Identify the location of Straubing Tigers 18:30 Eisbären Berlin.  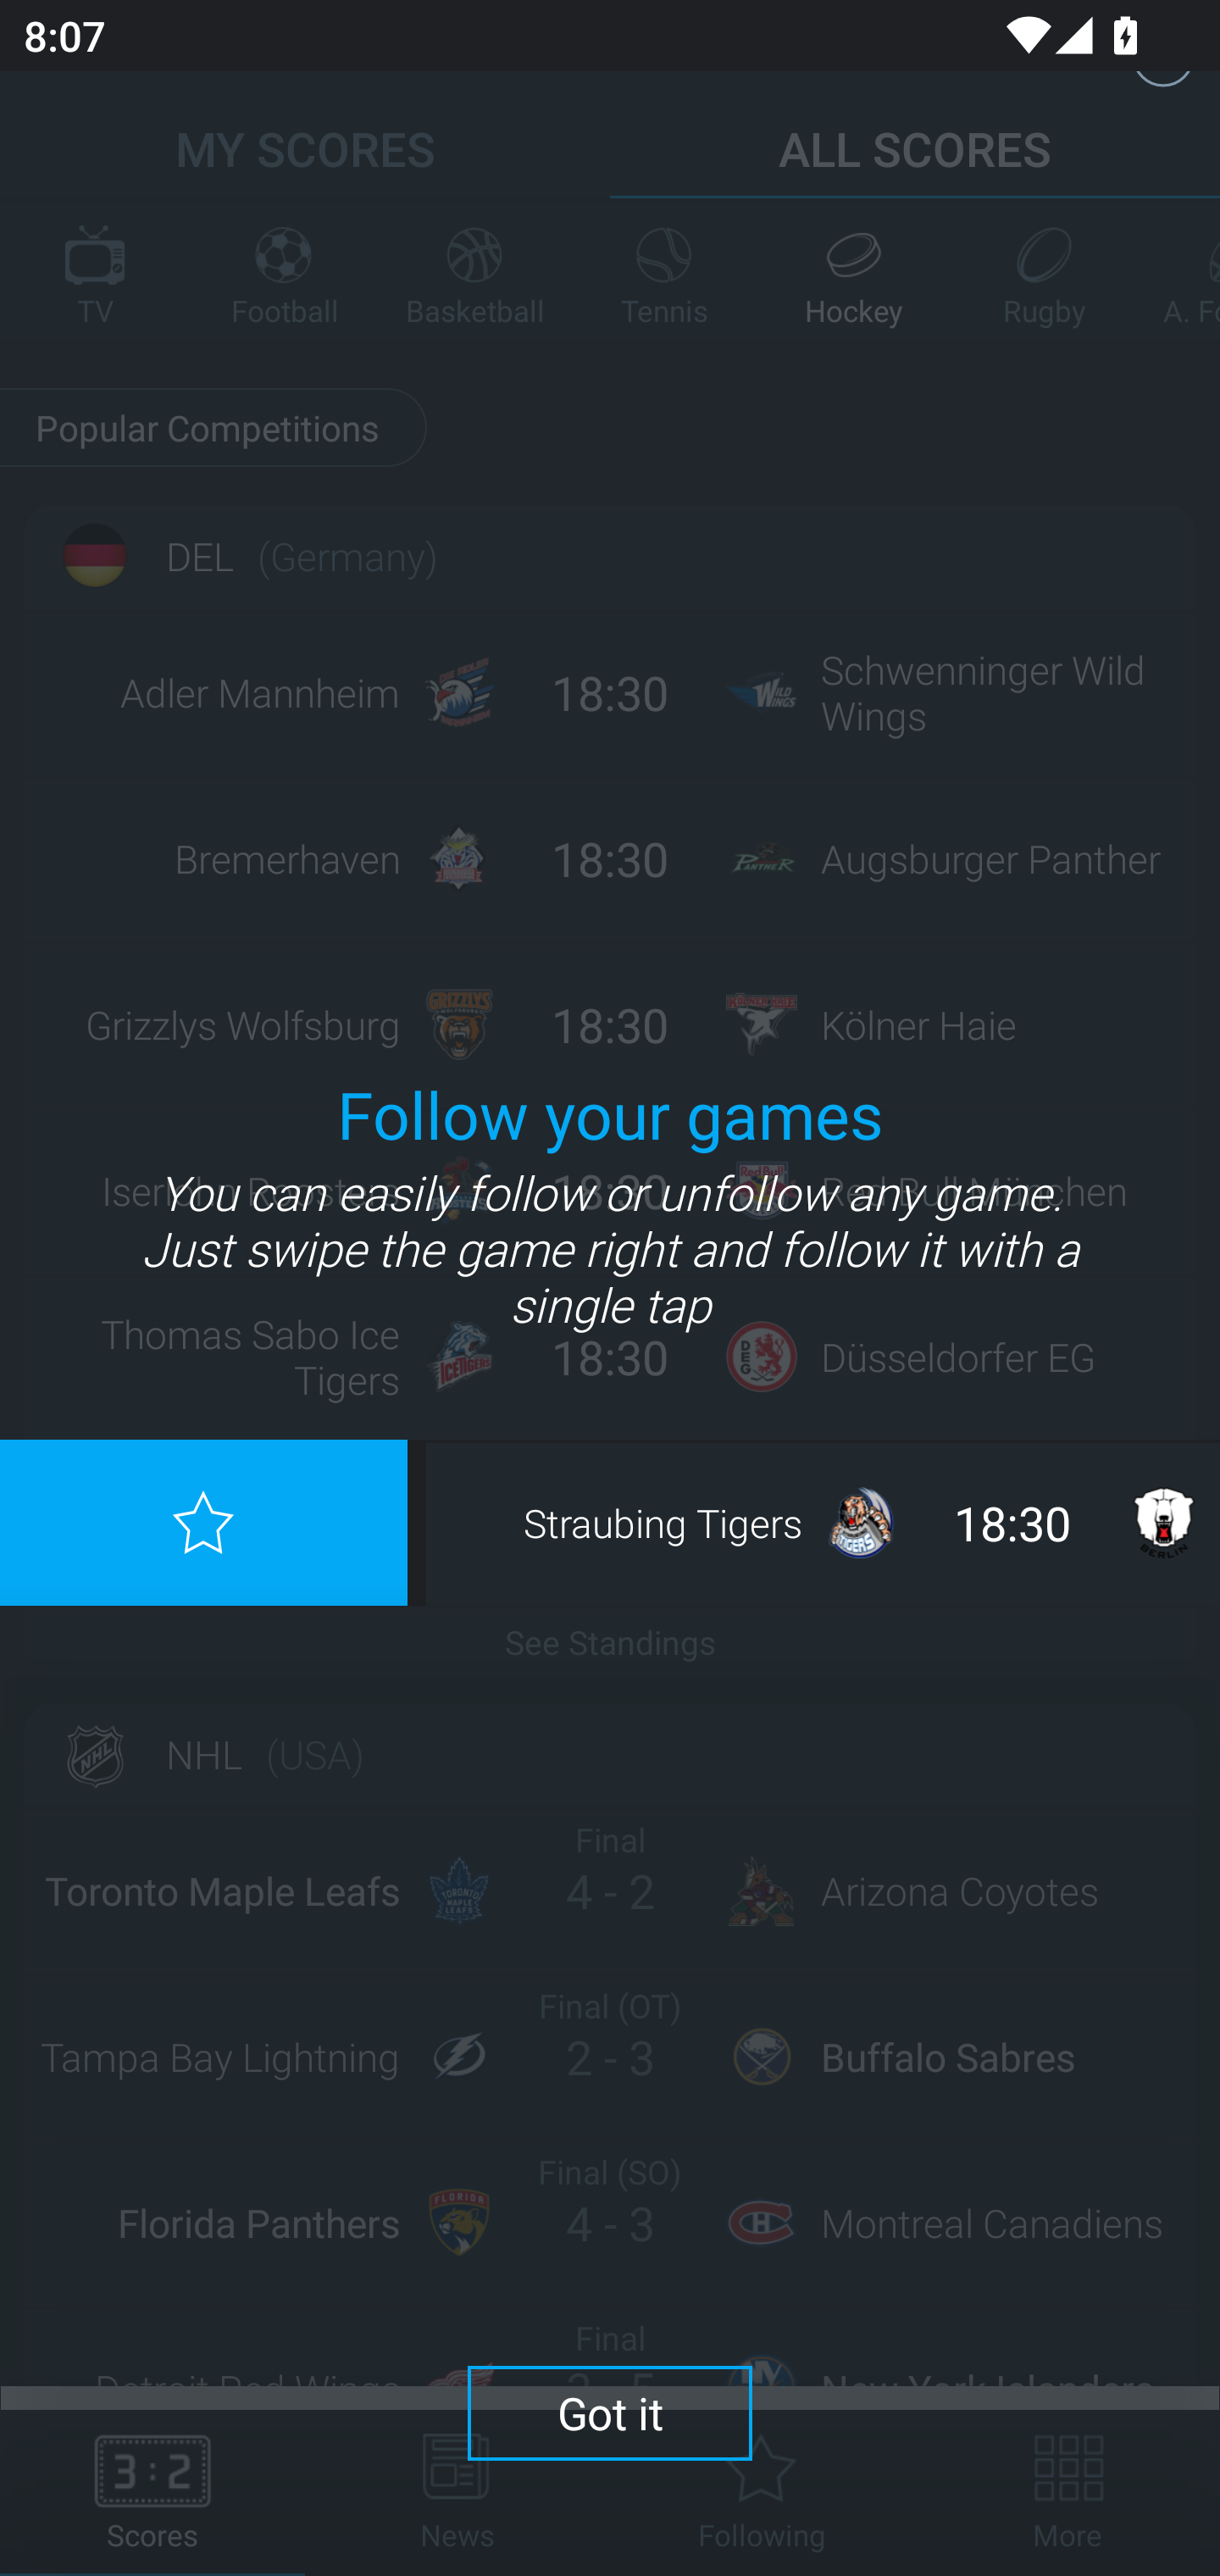
(825, 1522).